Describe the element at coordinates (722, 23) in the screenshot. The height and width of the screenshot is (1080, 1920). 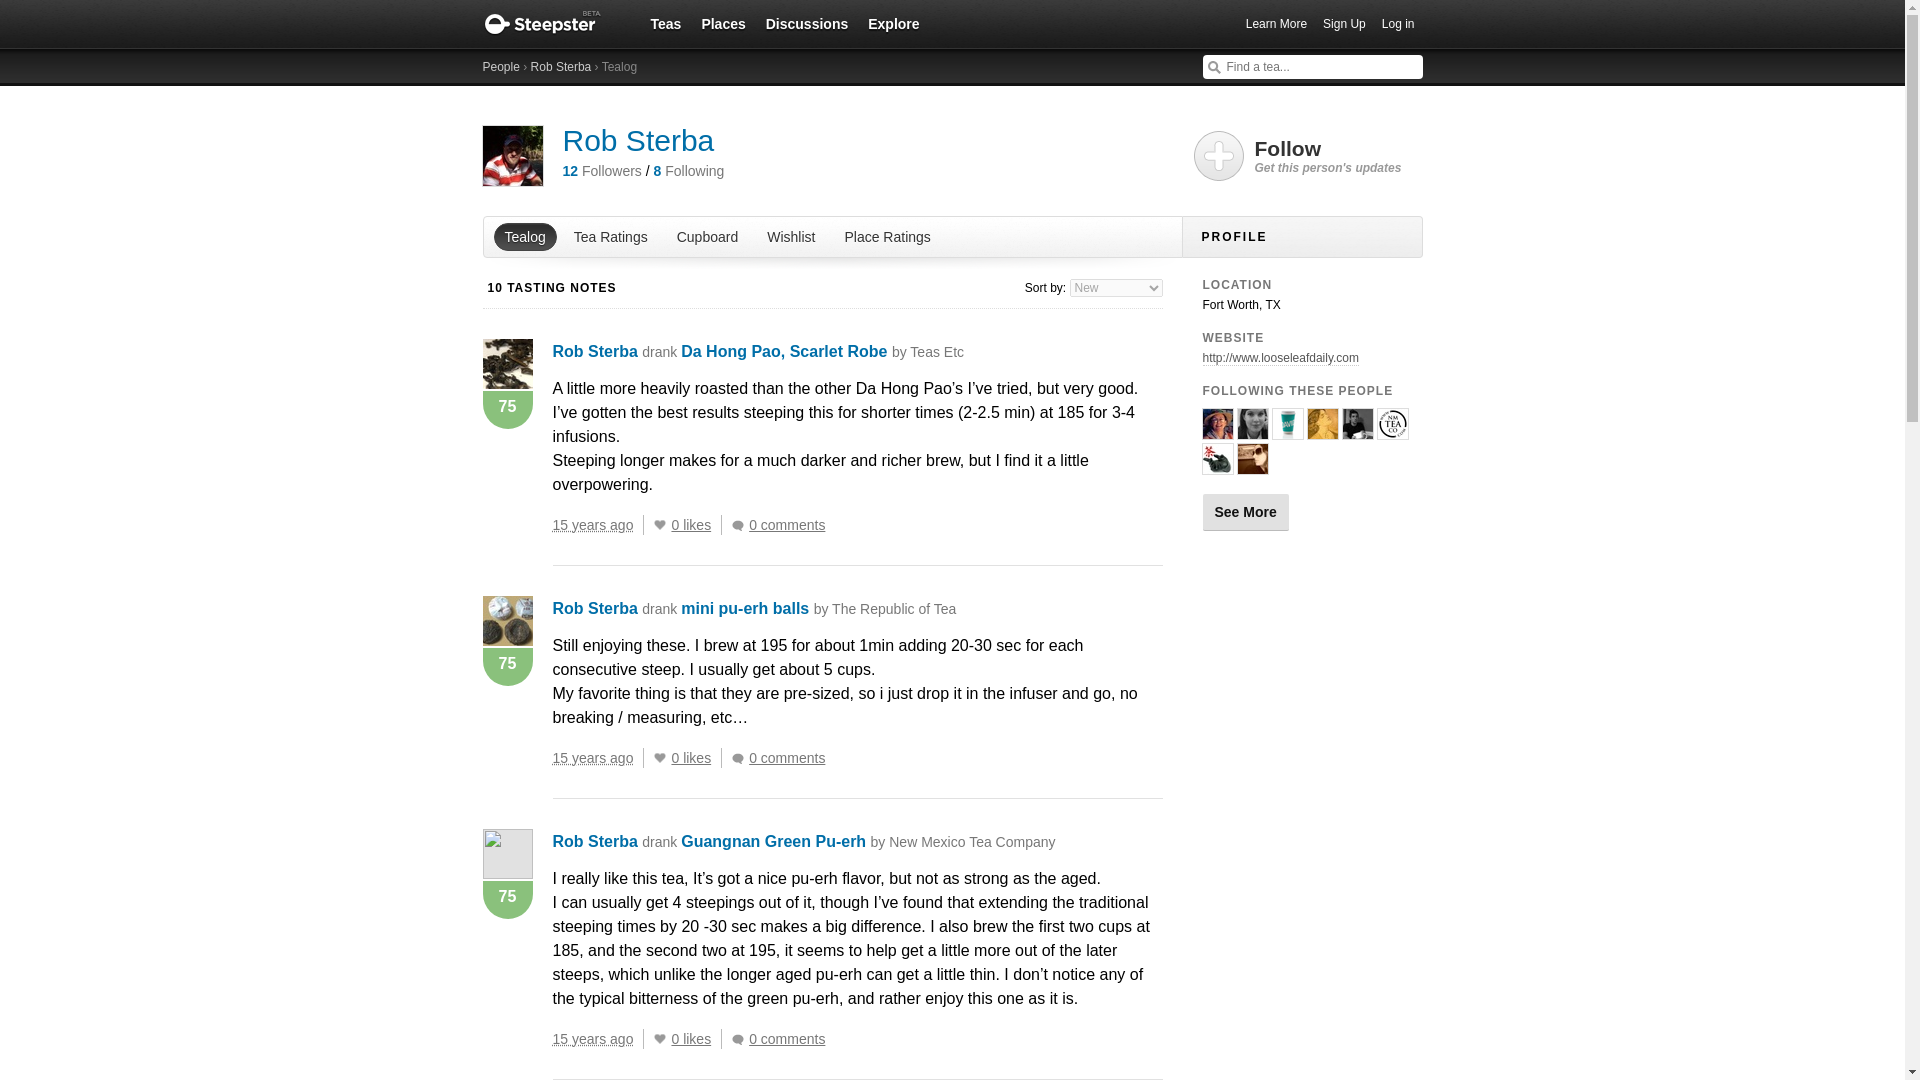
I see `Places` at that location.